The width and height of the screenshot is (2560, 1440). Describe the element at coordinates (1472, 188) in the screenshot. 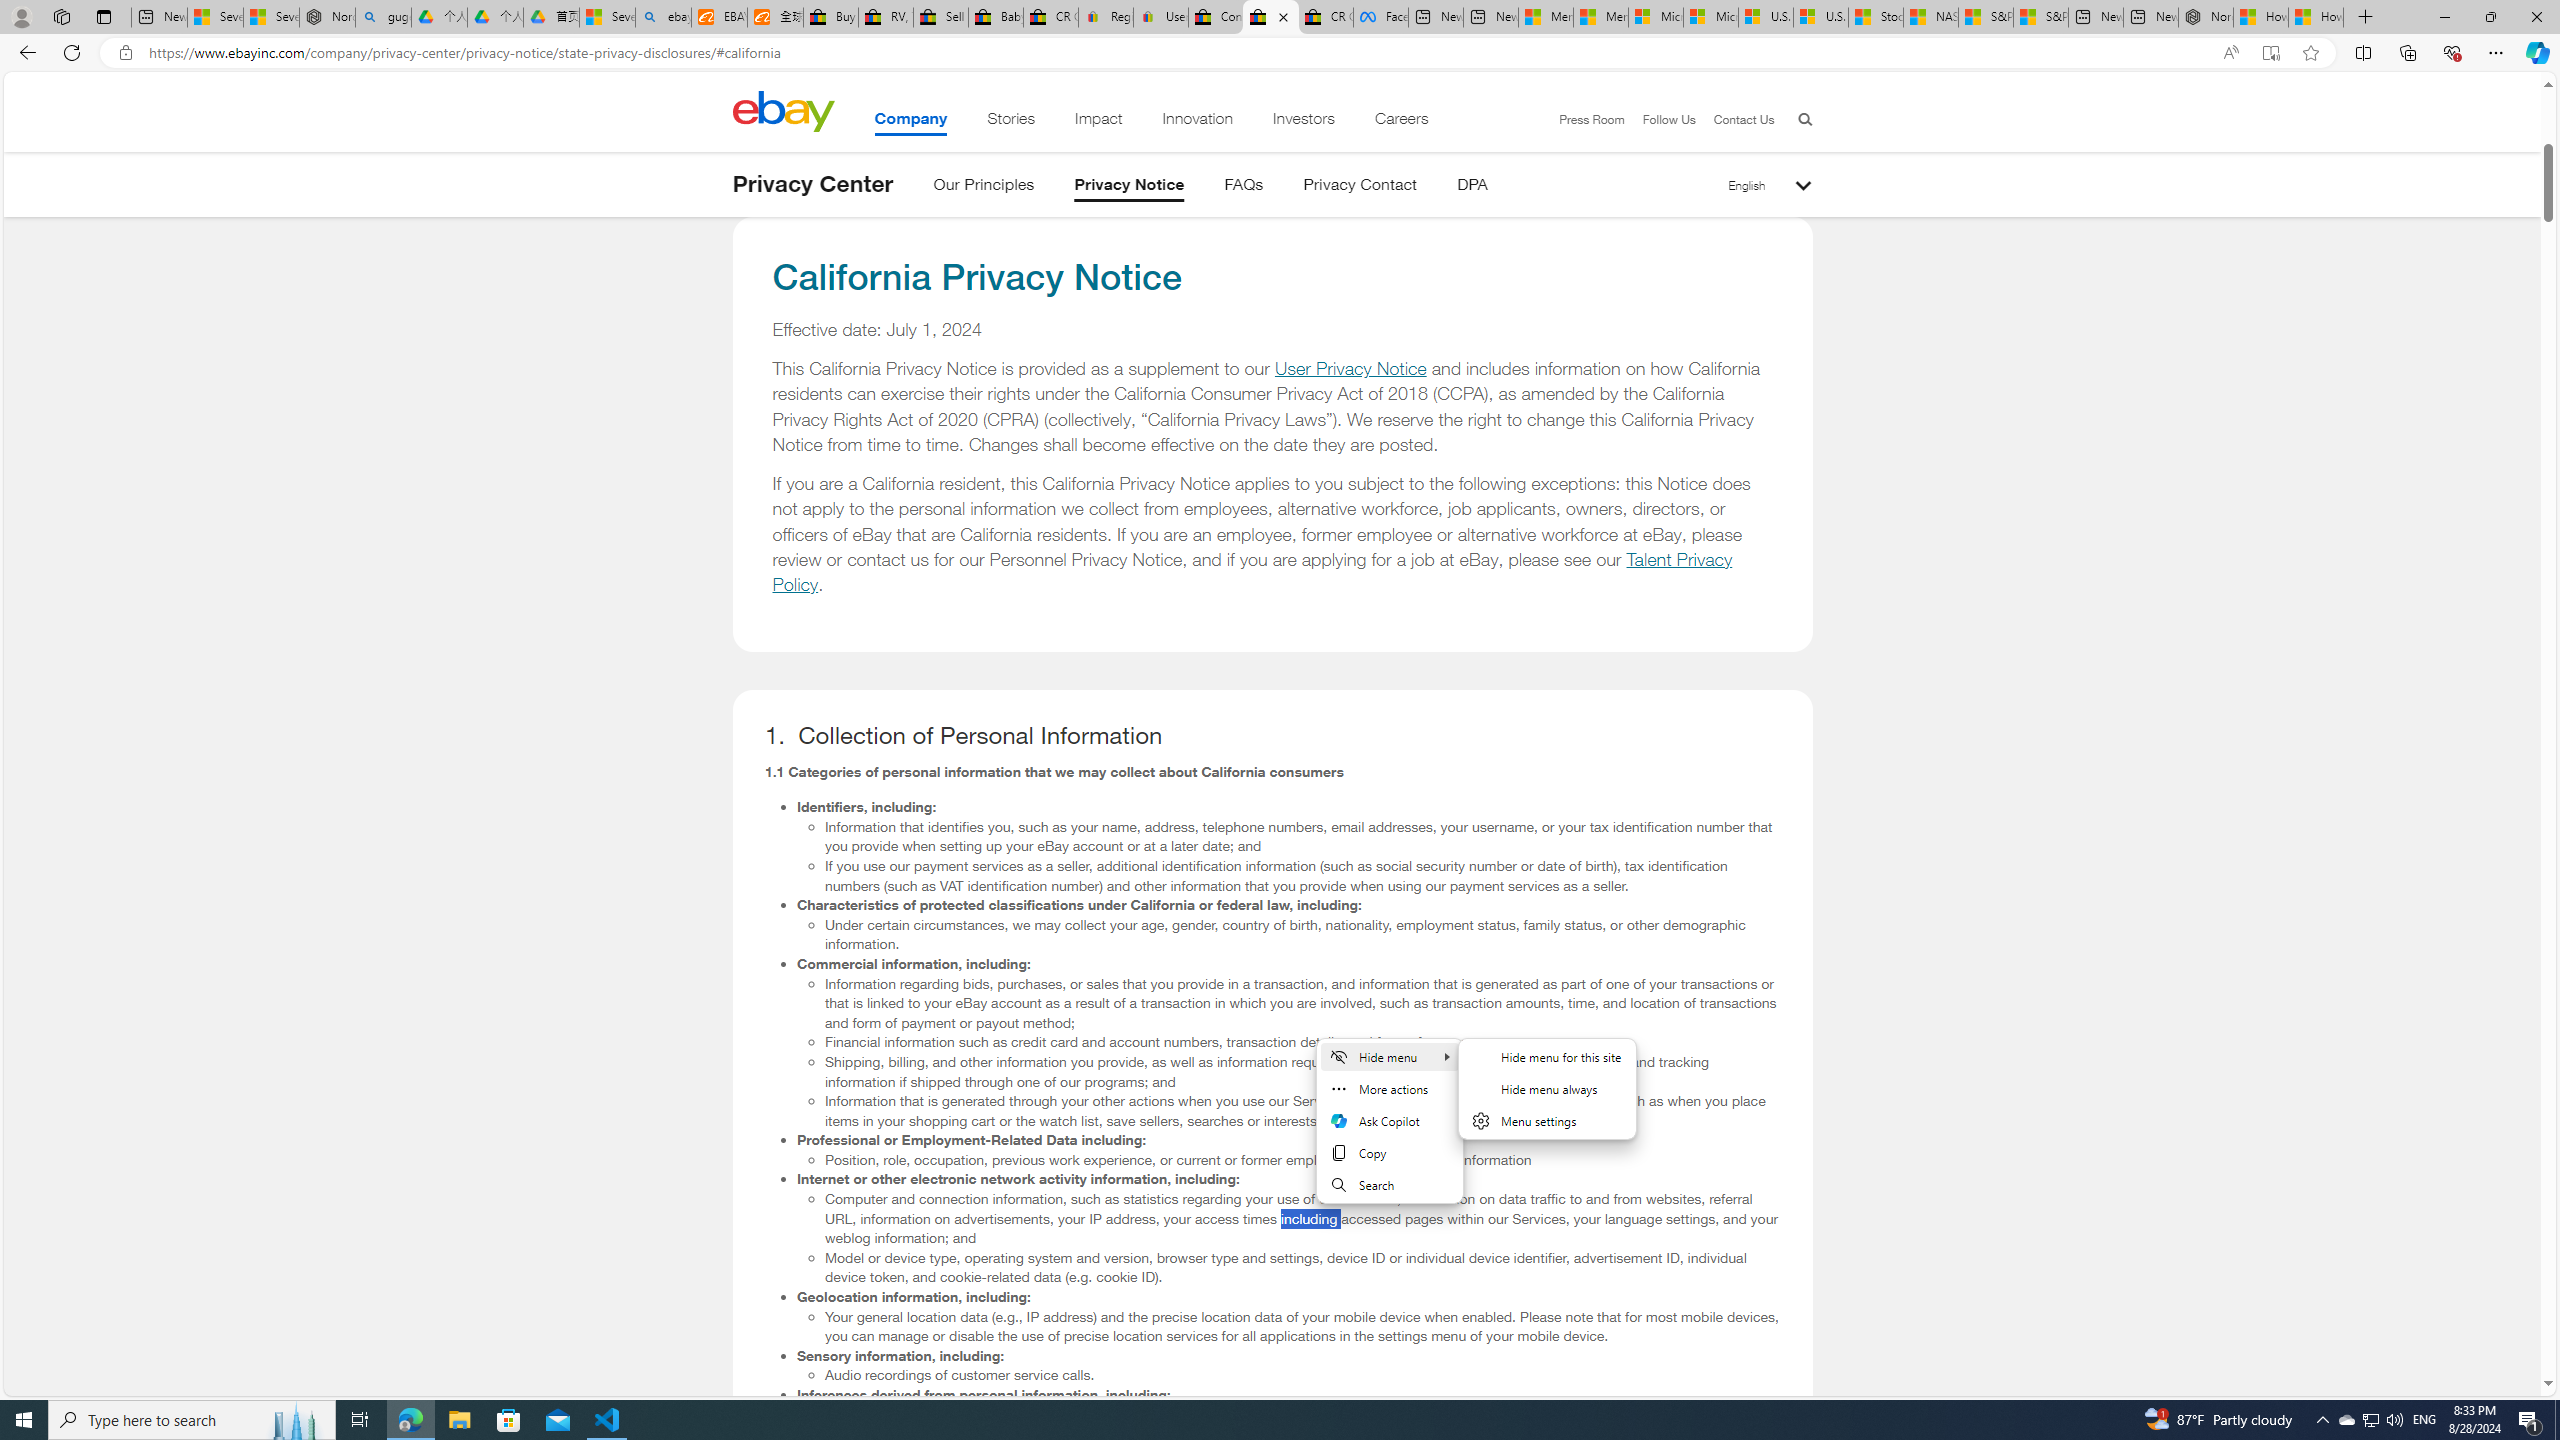

I see `DPA` at that location.